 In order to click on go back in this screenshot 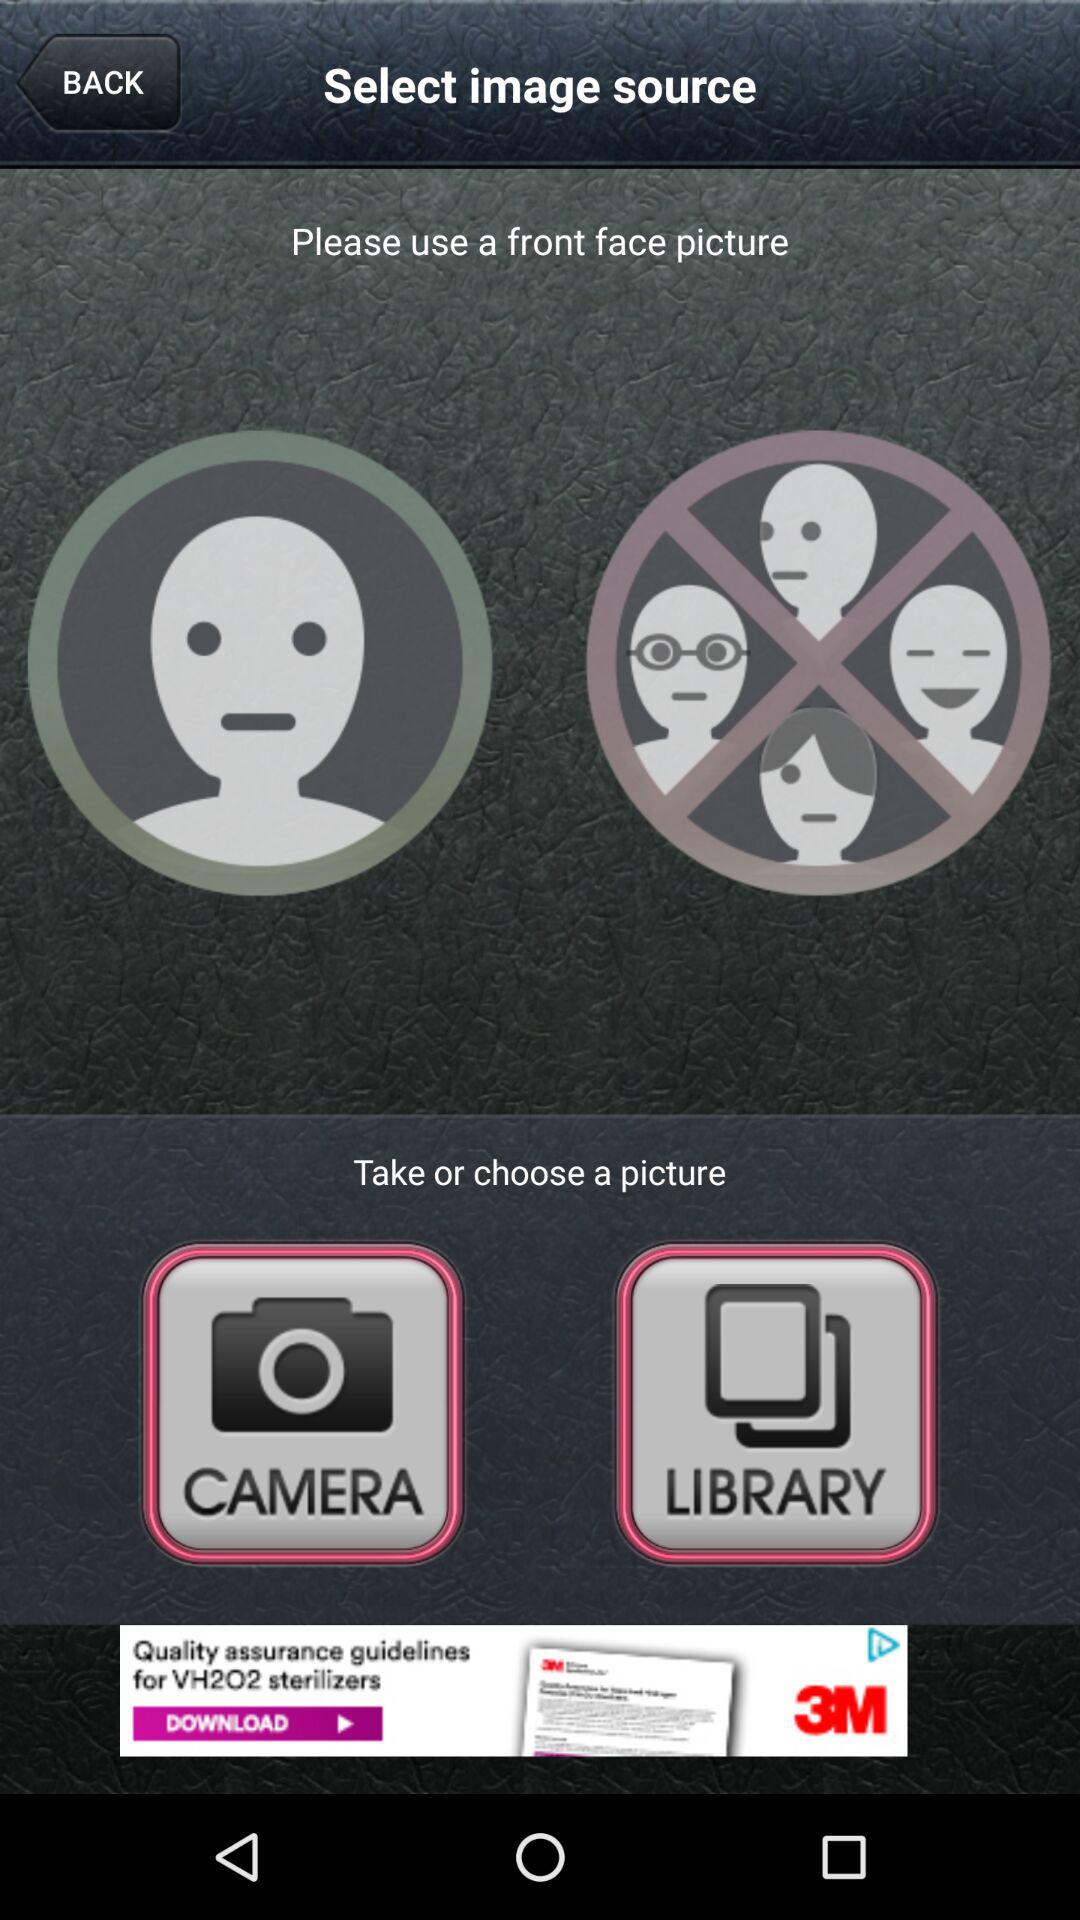, I will do `click(776, 1402)`.